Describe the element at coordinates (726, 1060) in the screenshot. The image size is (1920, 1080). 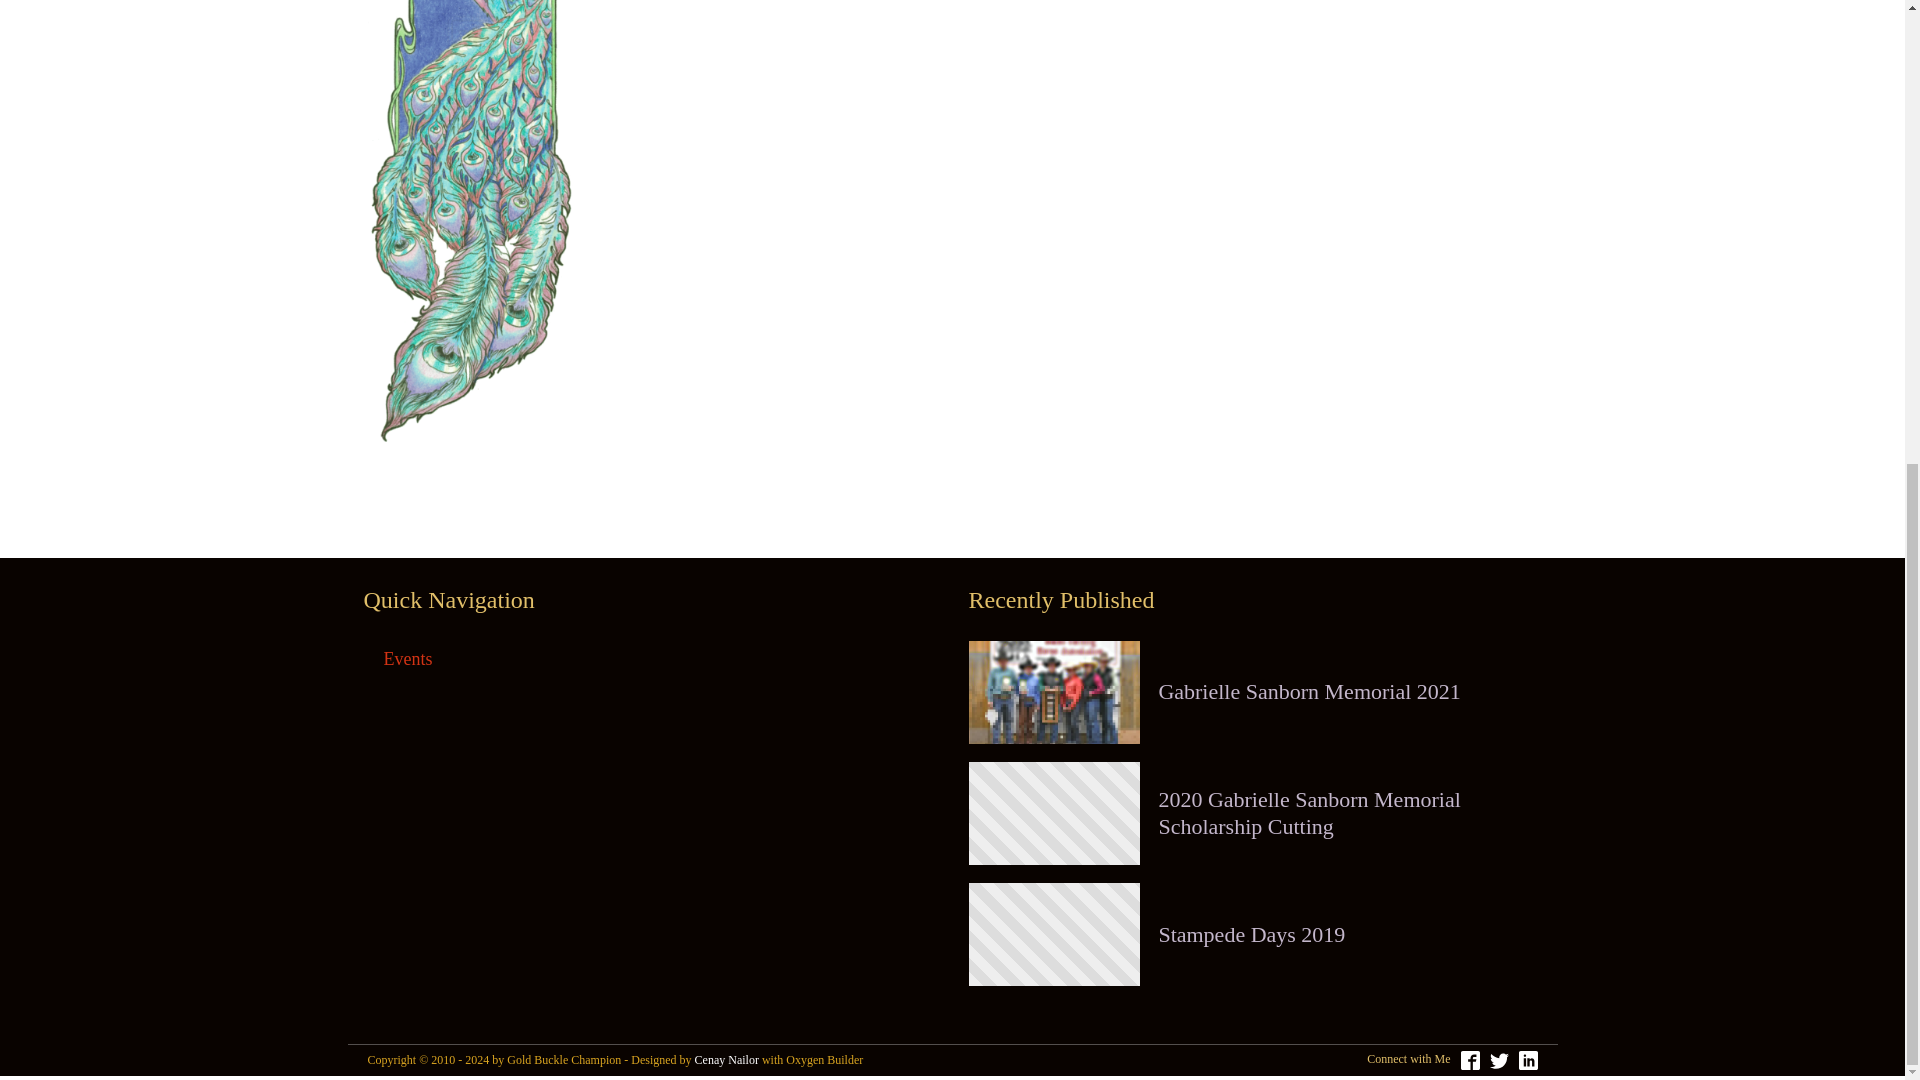
I see `Cenay Nailor` at that location.